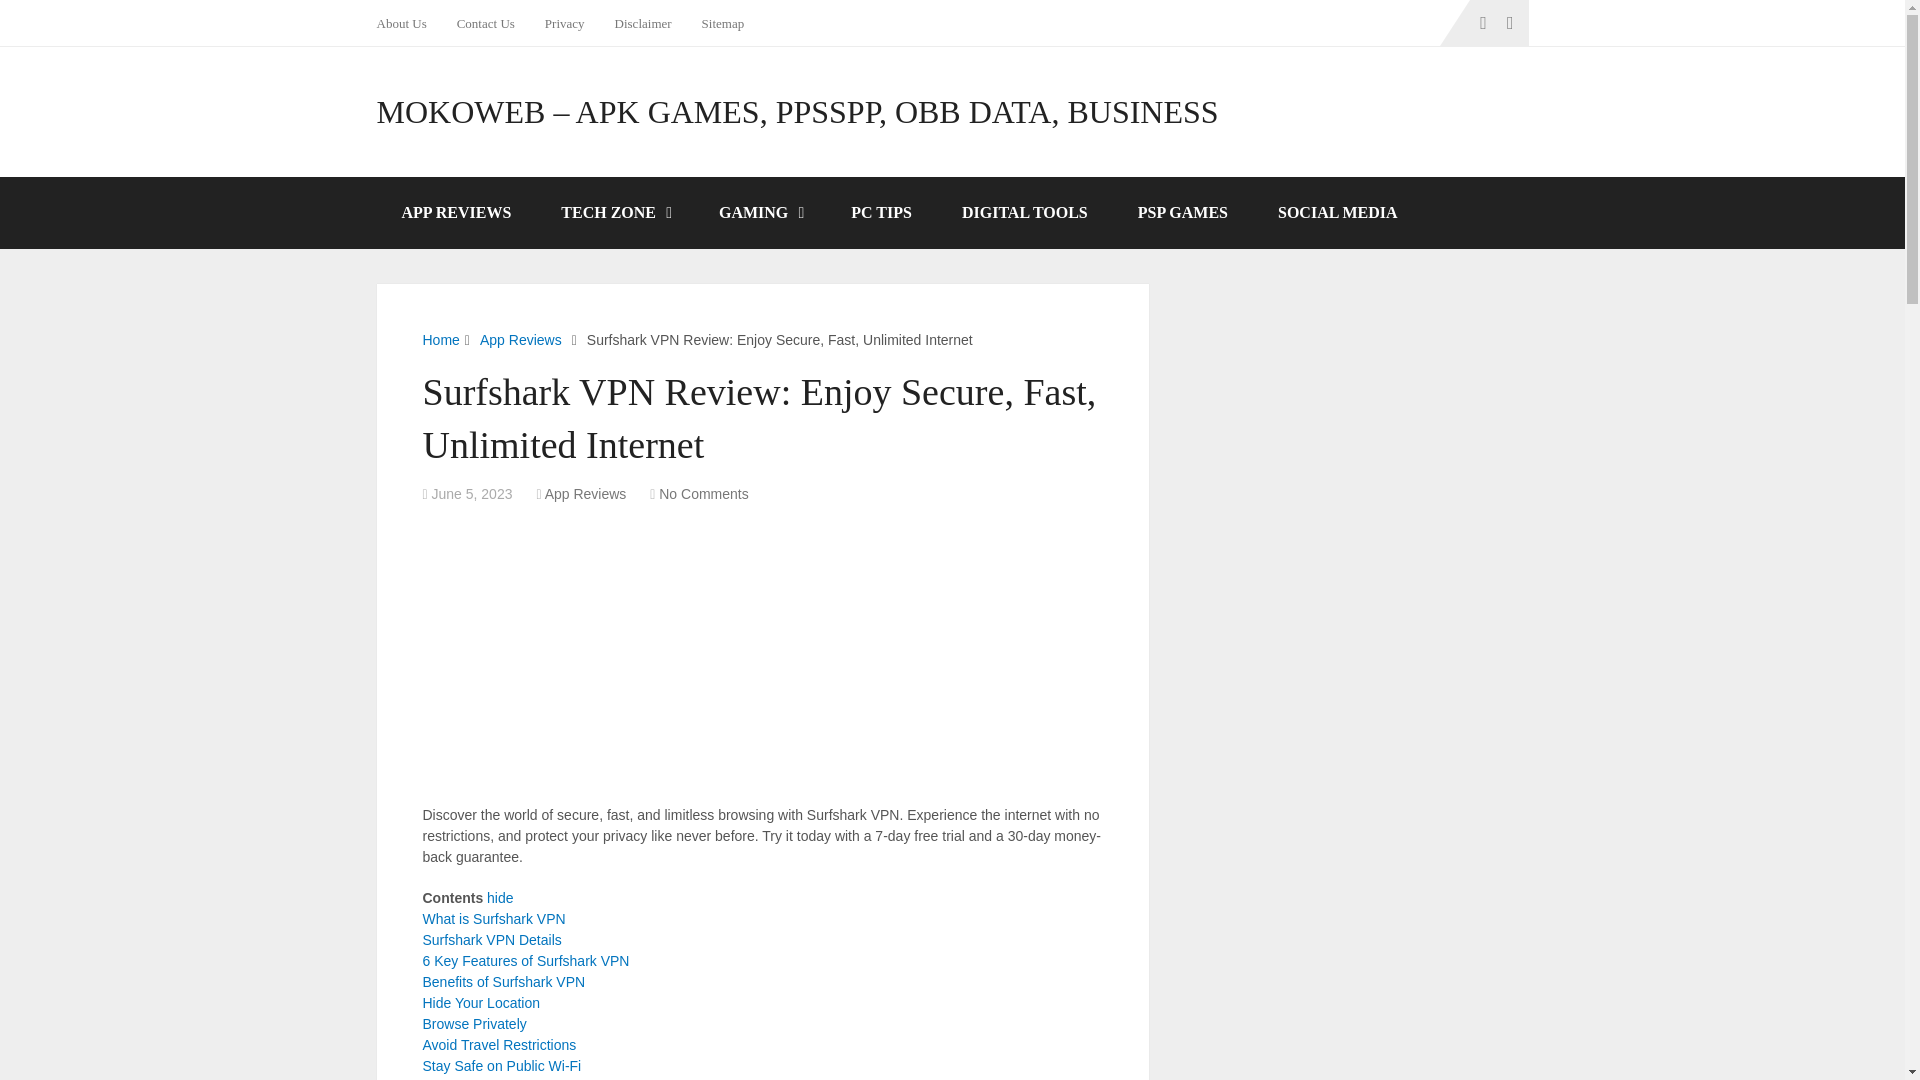 This screenshot has height=1080, width=1920. What do you see at coordinates (504, 982) in the screenshot?
I see `Benefits of Surfshark VPN` at bounding box center [504, 982].